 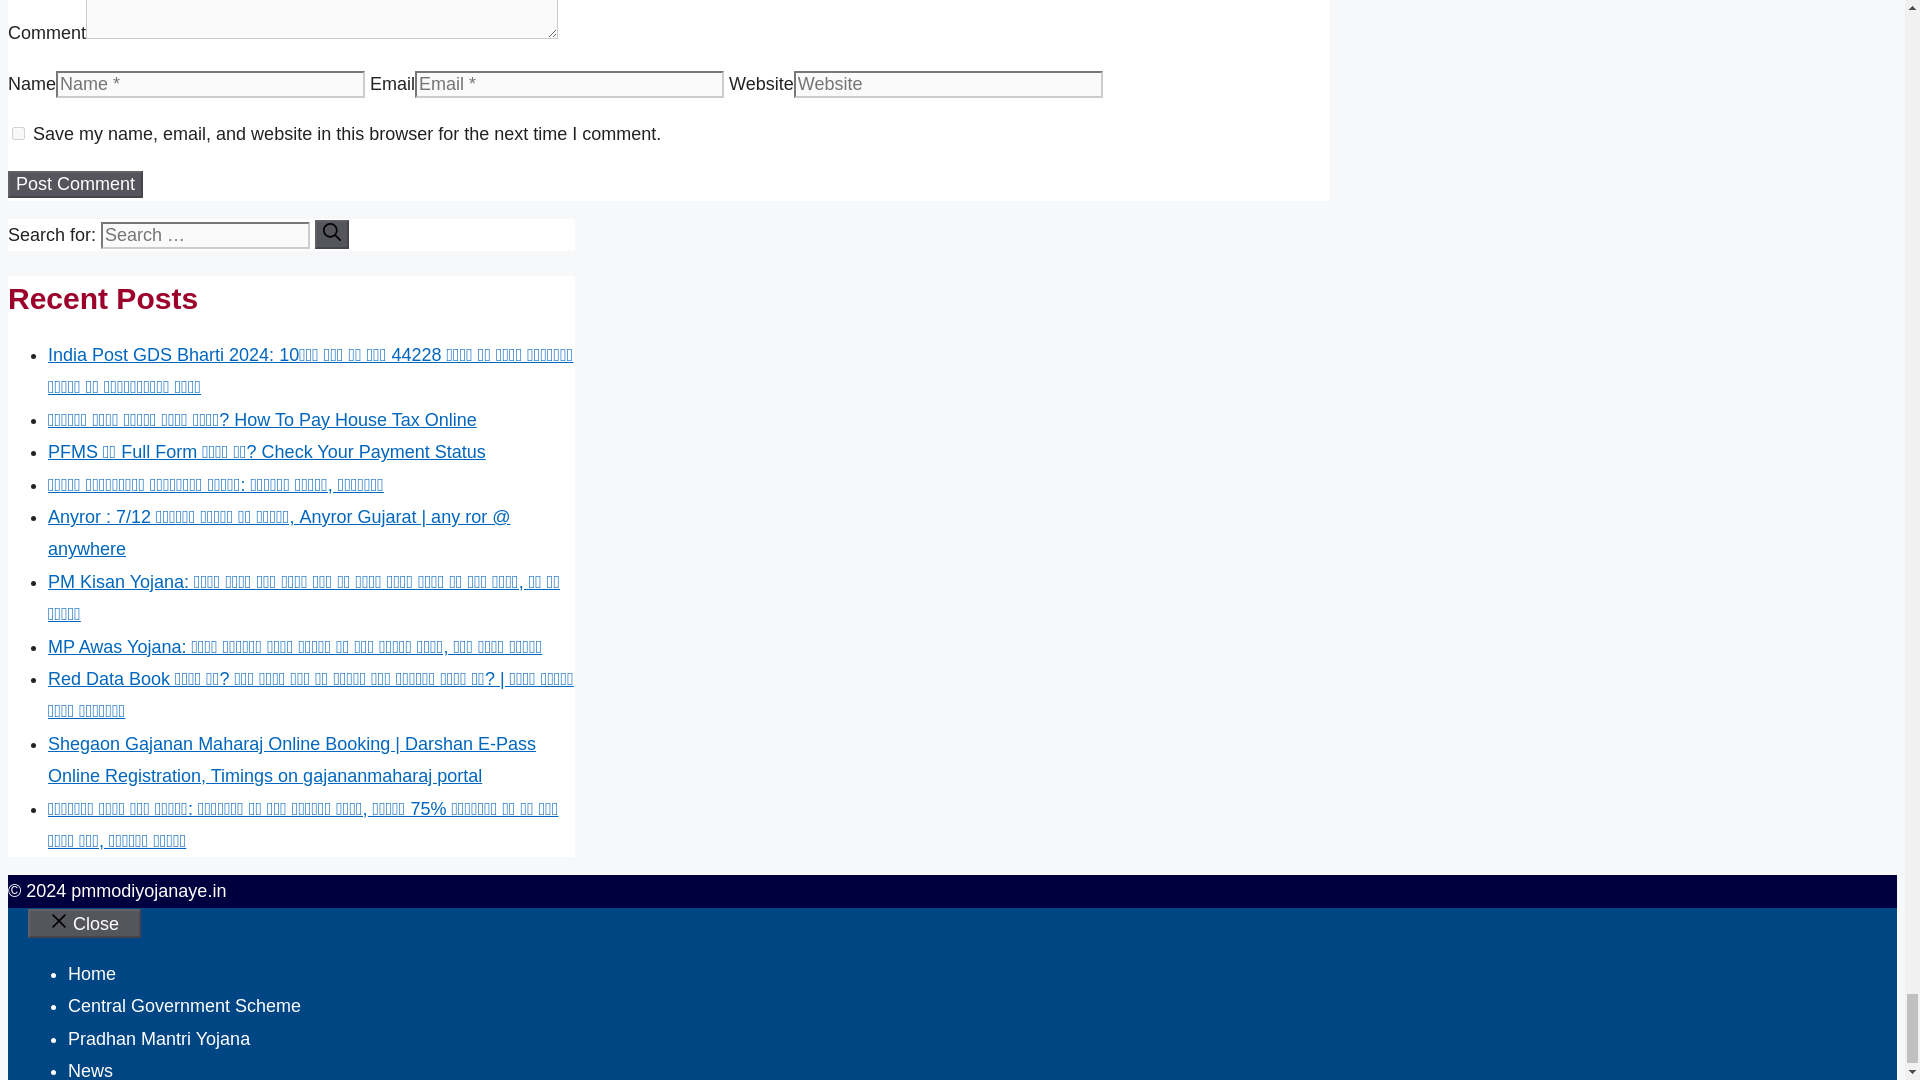 I want to click on yes, so click(x=18, y=134).